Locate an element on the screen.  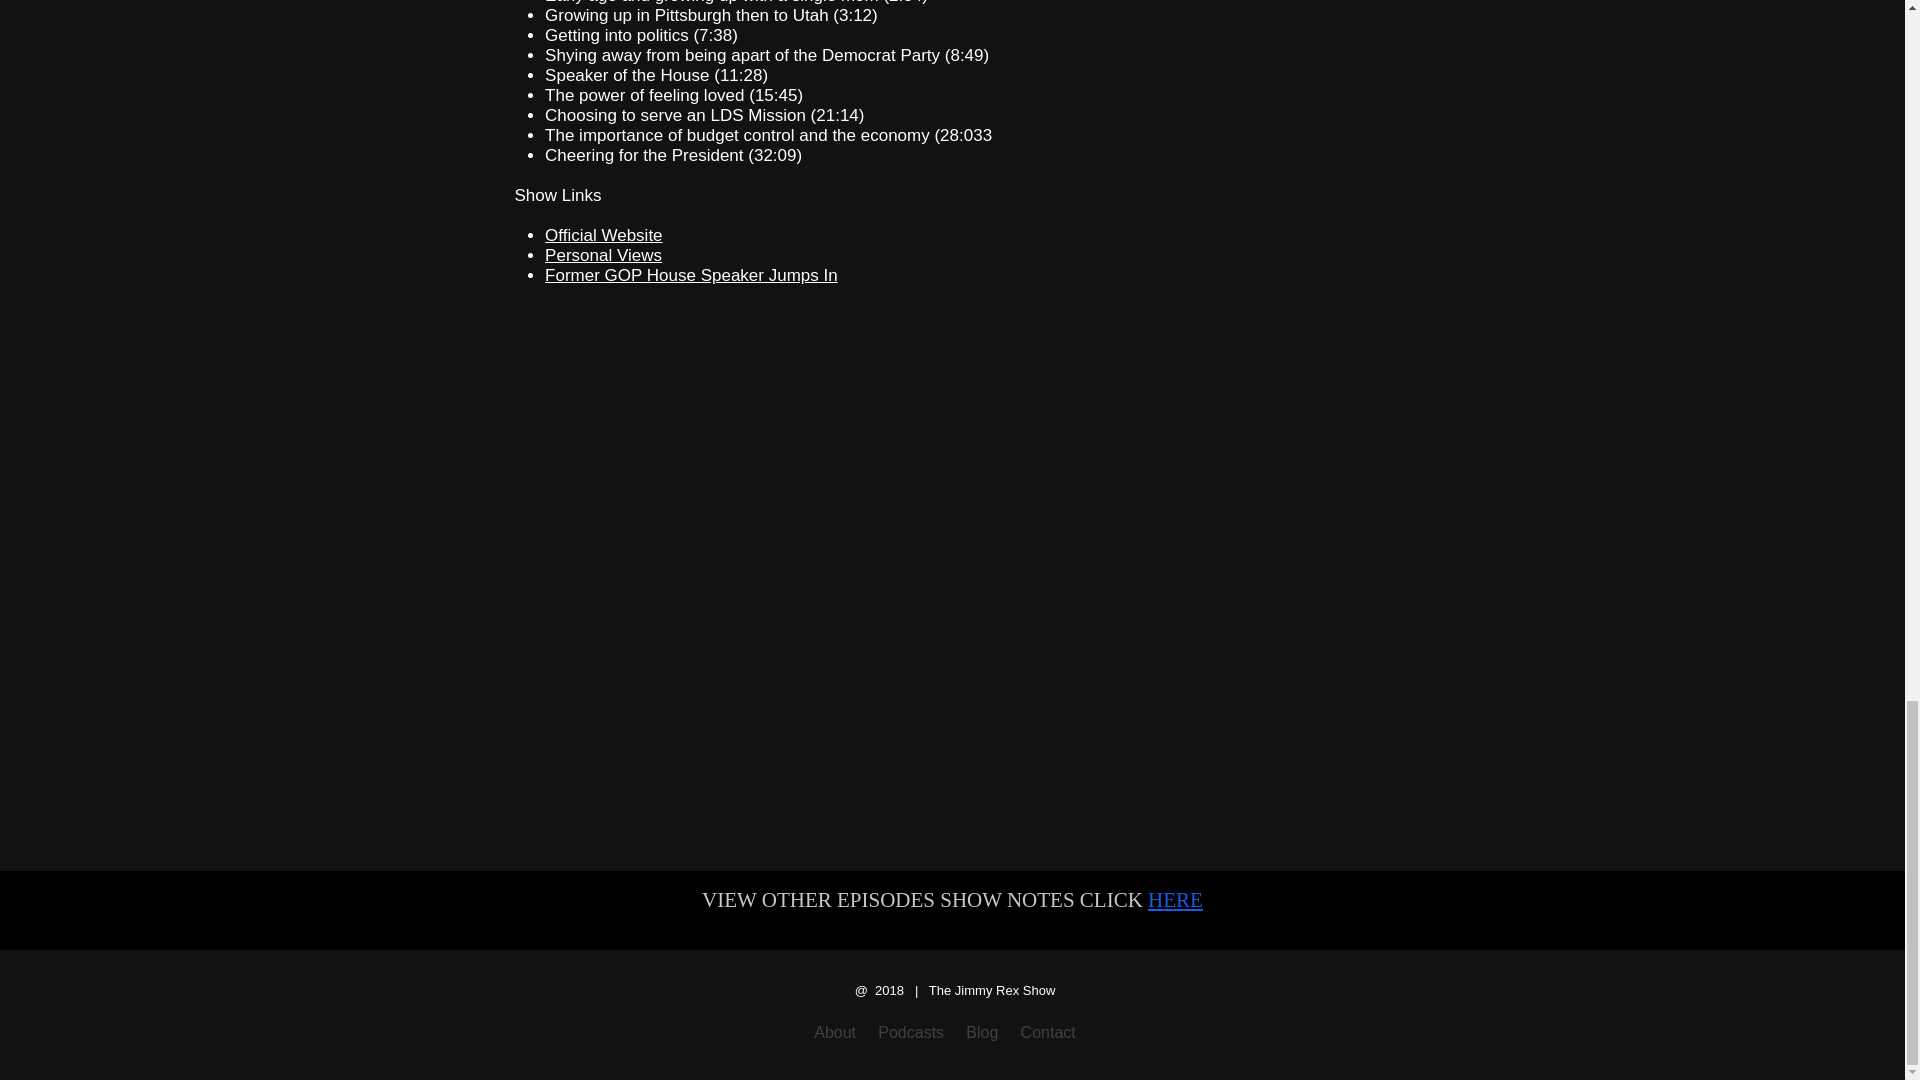
Official Website is located at coordinates (604, 235).